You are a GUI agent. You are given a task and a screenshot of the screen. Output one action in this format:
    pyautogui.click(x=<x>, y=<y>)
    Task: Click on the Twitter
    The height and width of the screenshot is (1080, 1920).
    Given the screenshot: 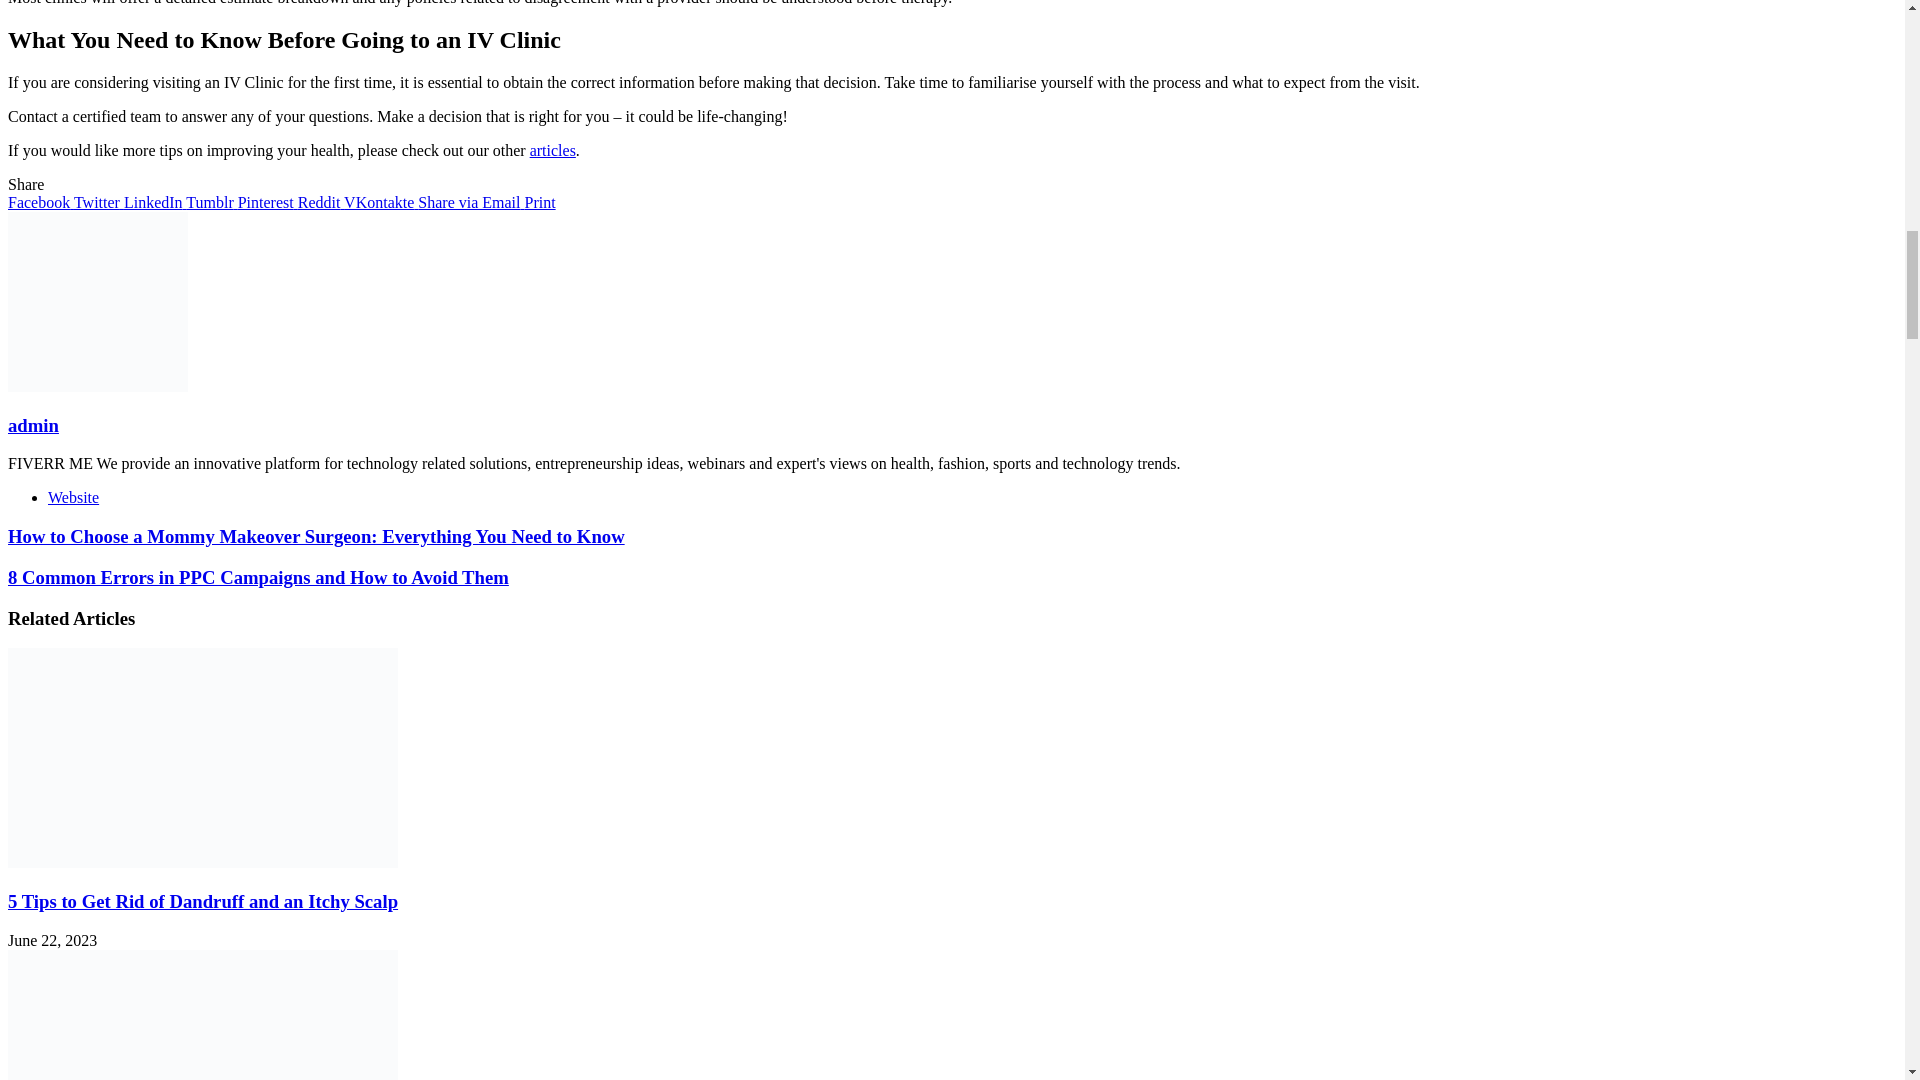 What is the action you would take?
    pyautogui.click(x=94, y=202)
    